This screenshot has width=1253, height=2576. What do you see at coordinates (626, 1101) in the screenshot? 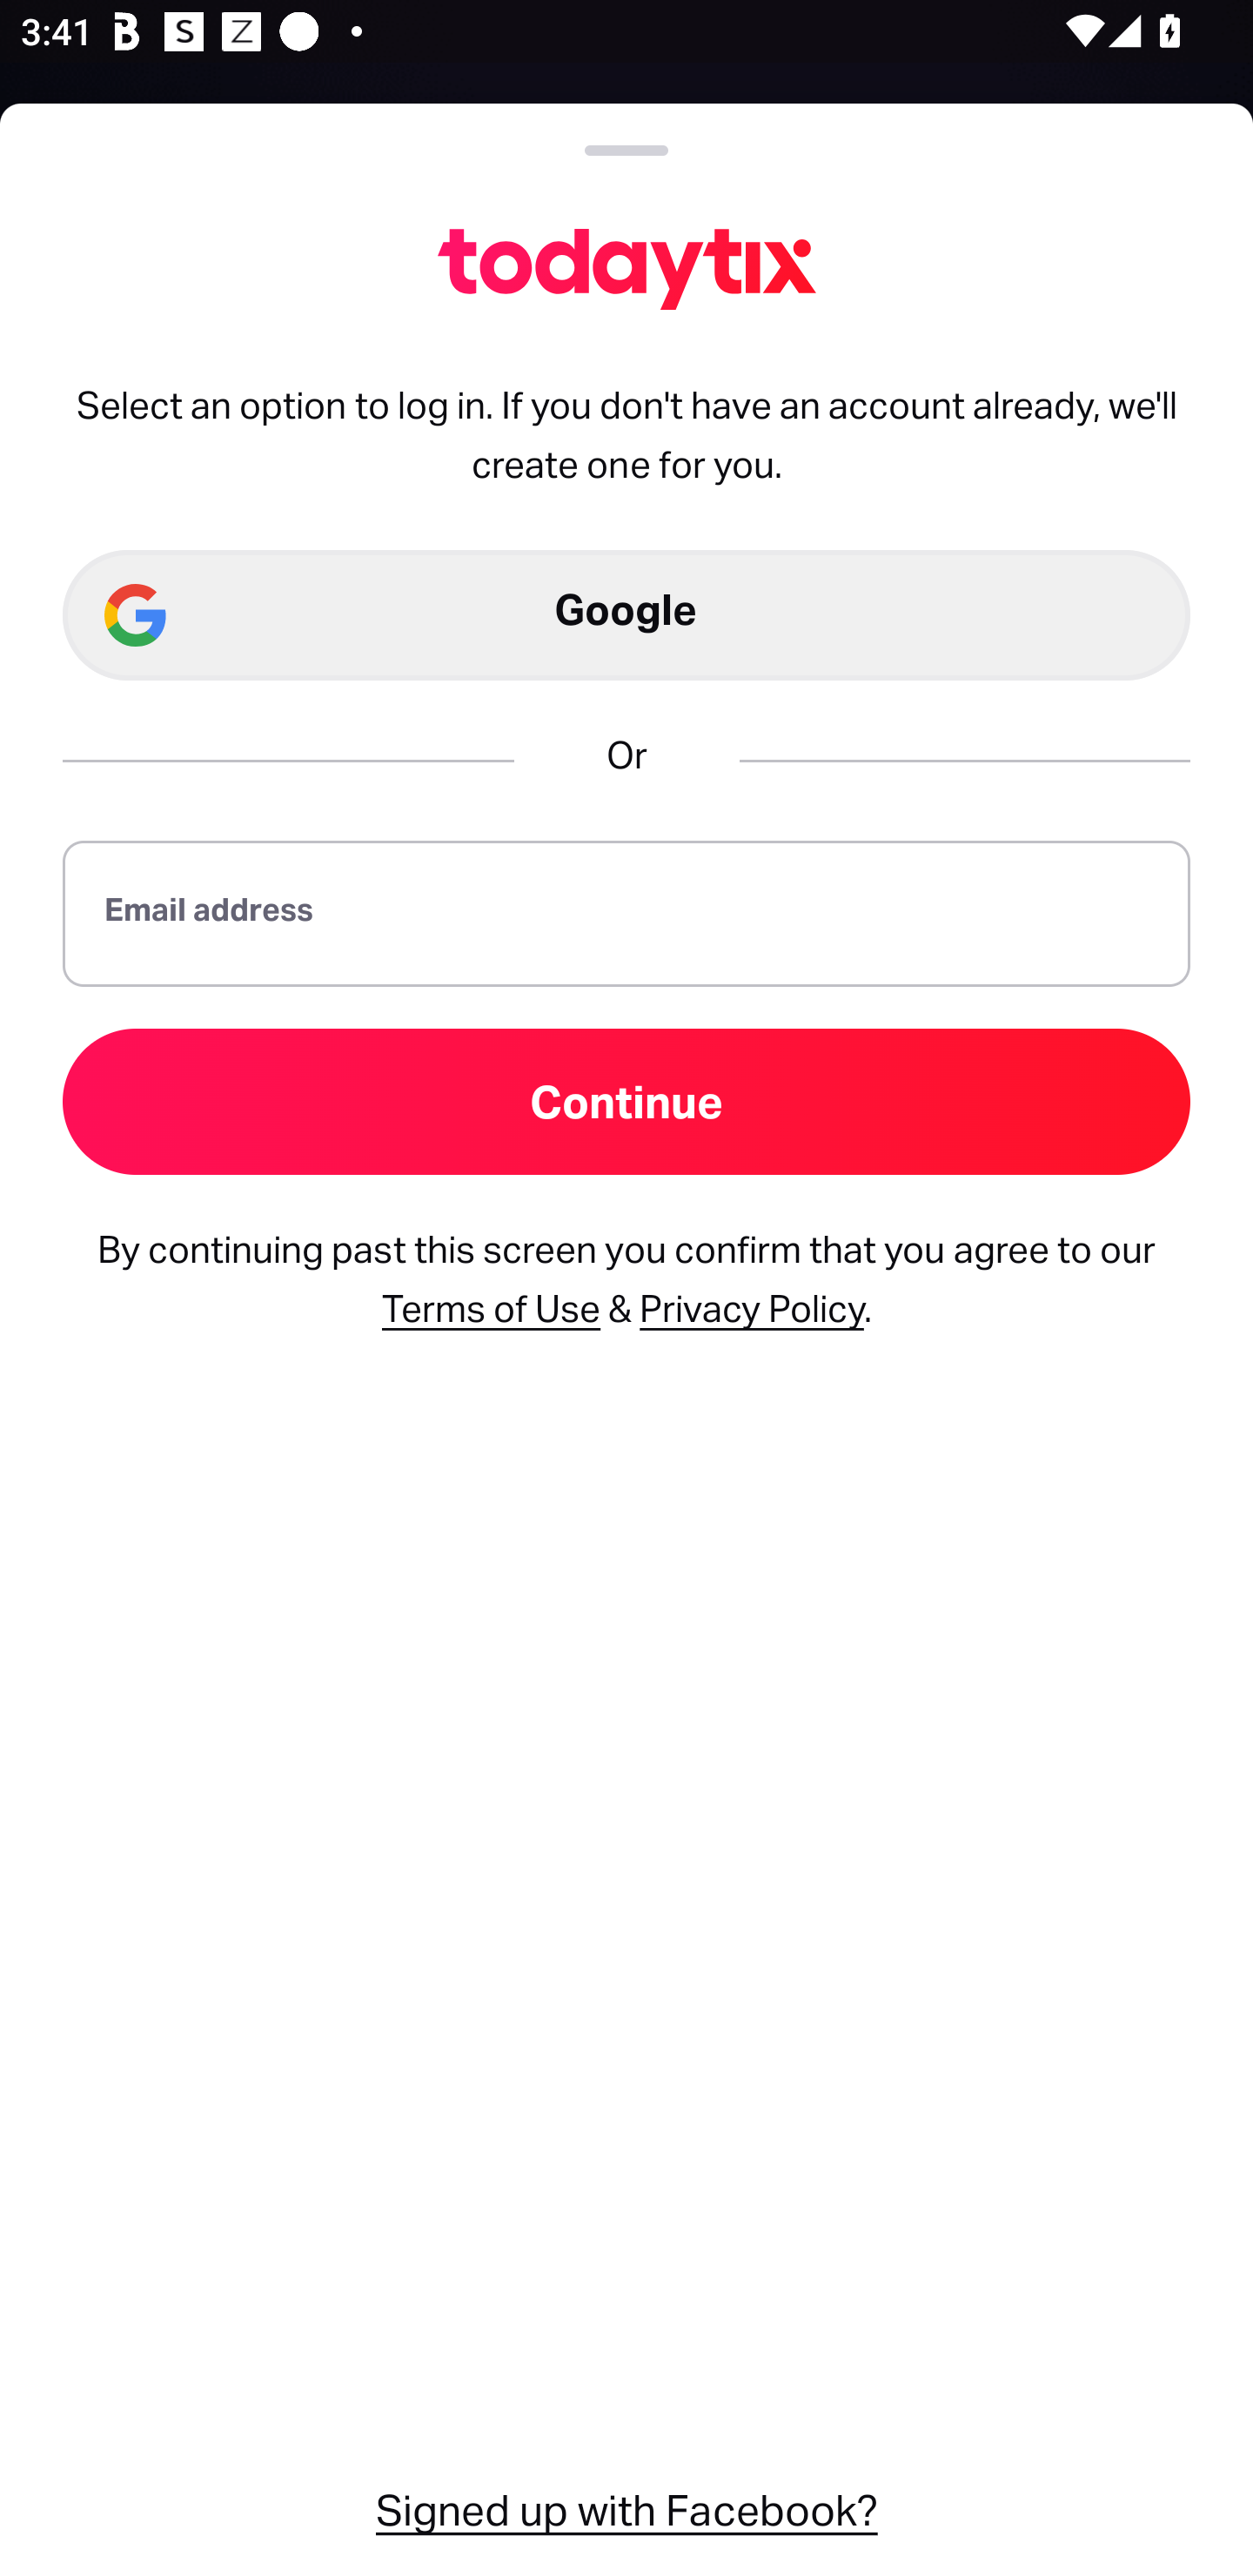
I see `Continue` at bounding box center [626, 1101].